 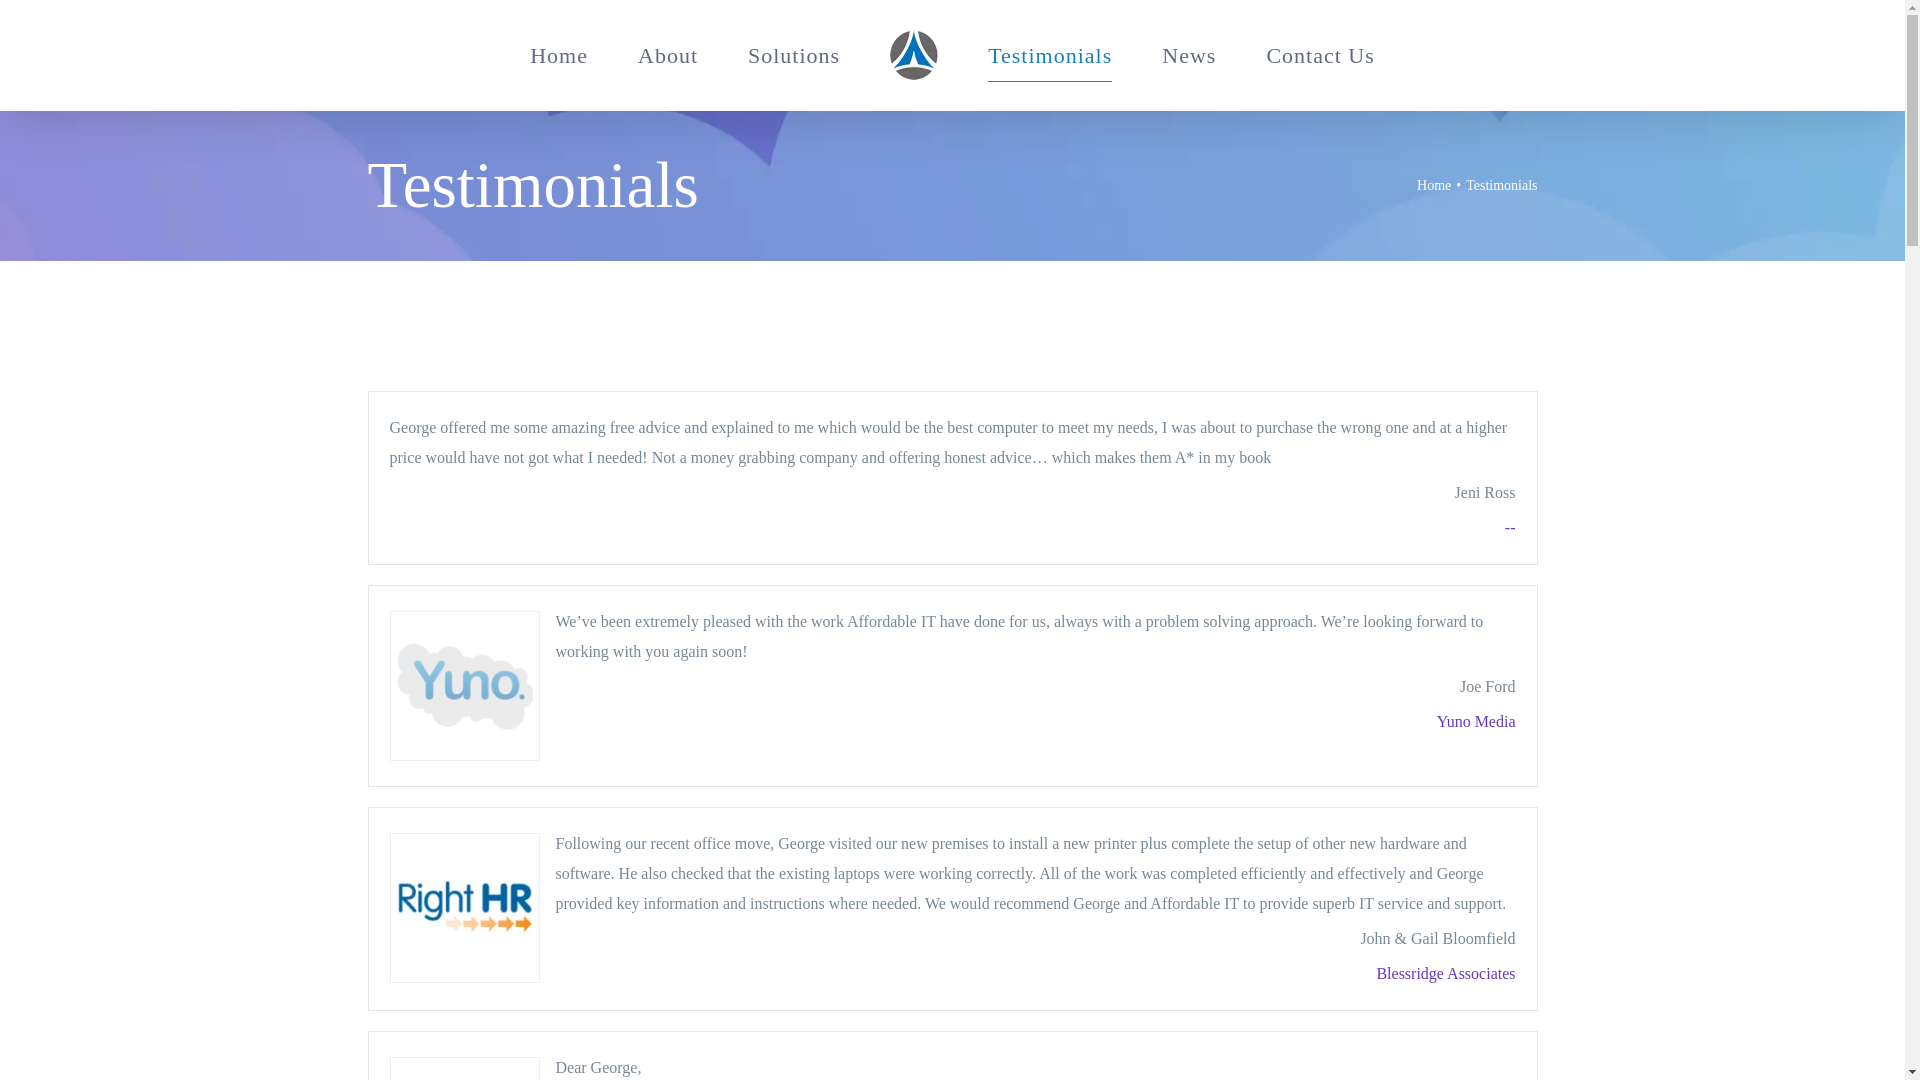 I want to click on Home, so click(x=1434, y=186).